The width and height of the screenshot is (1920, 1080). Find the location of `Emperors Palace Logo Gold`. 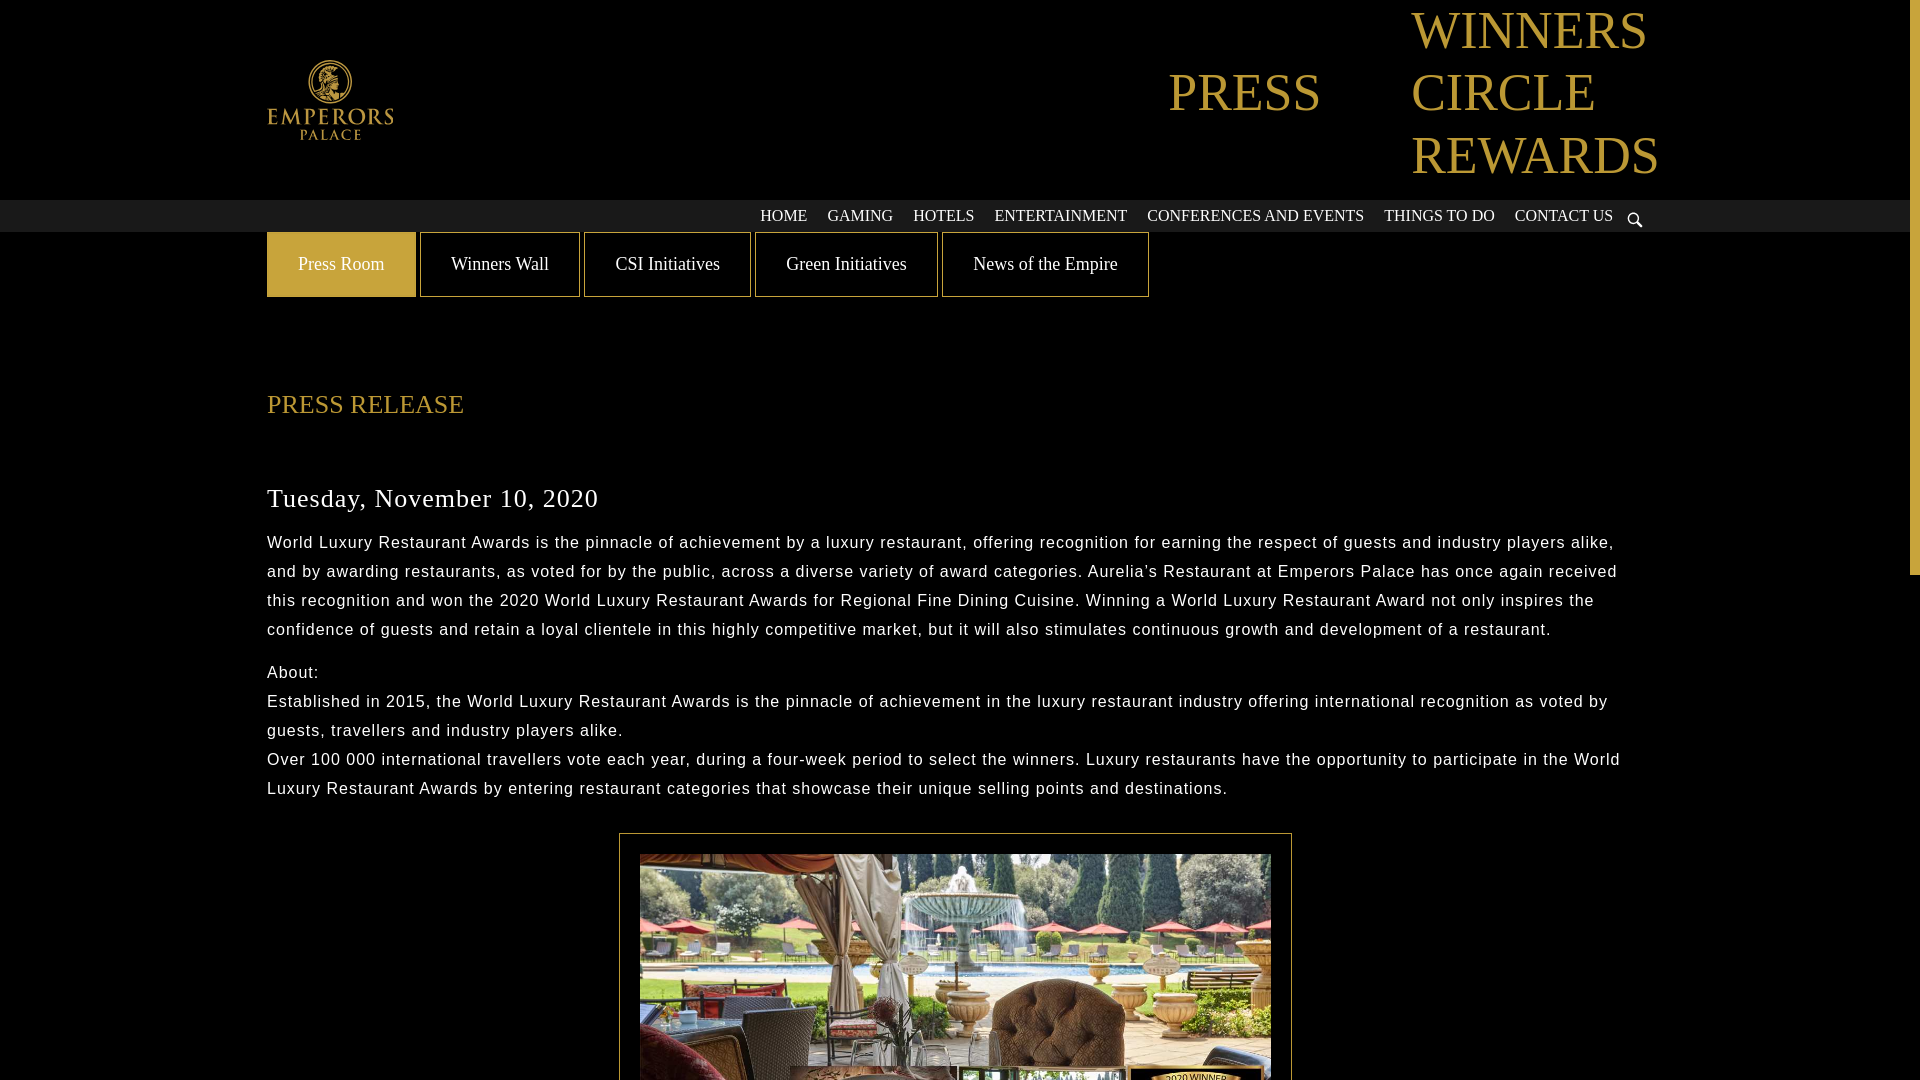

Emperors Palace Logo Gold is located at coordinates (330, 100).